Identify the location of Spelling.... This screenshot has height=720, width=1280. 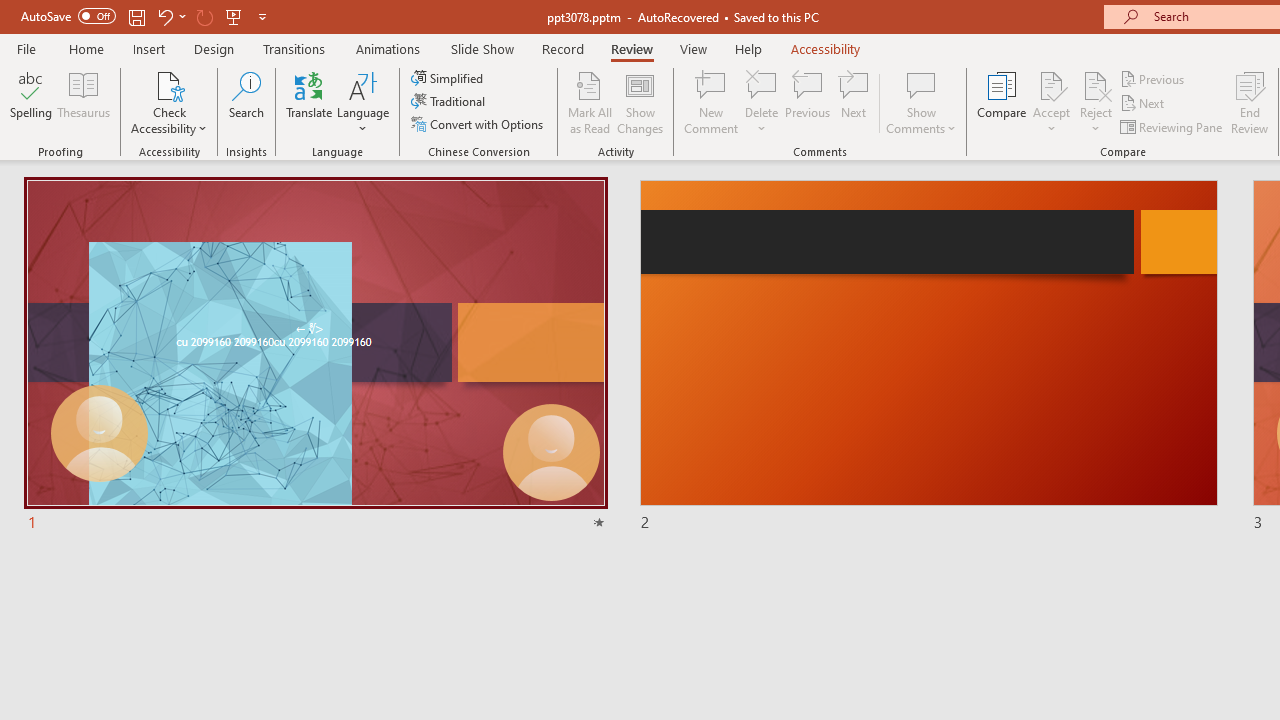
(31, 102).